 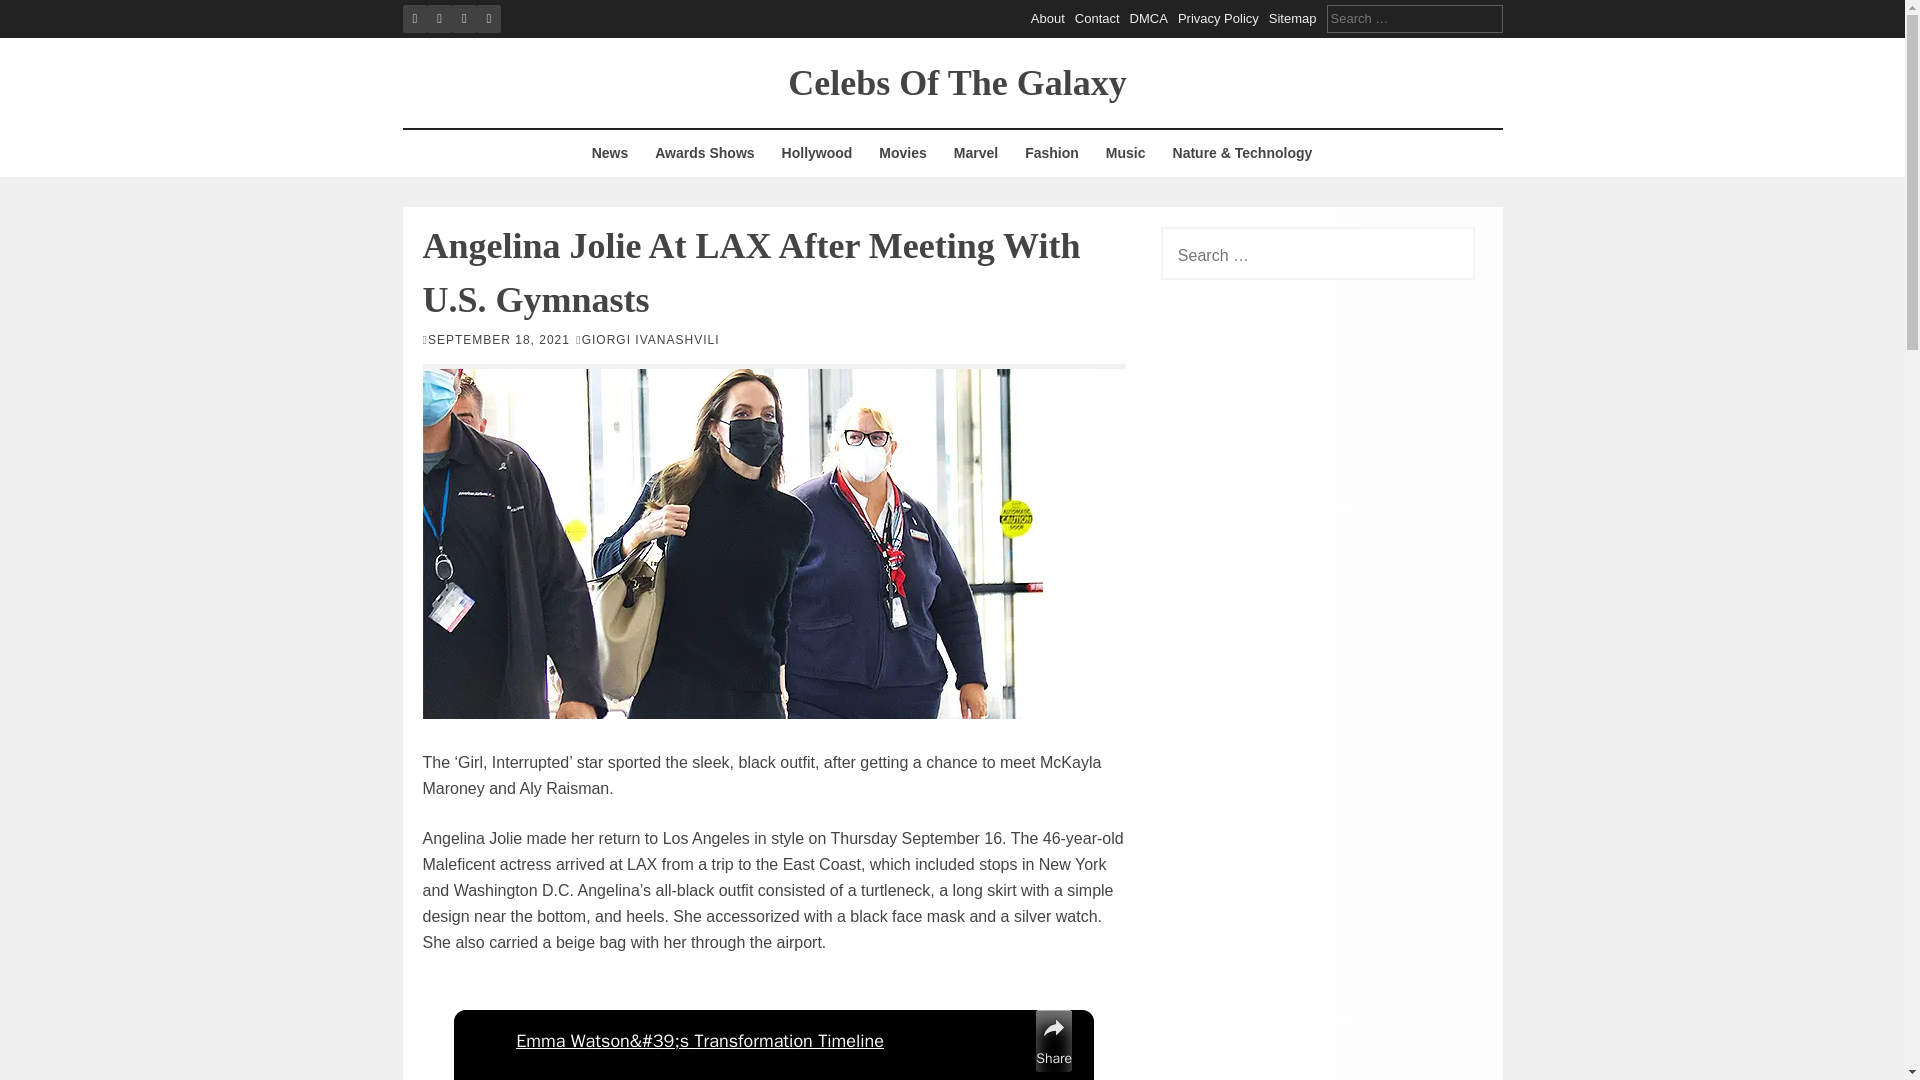 What do you see at coordinates (650, 338) in the screenshot?
I see `GIORGI IVANASHVILI` at bounding box center [650, 338].